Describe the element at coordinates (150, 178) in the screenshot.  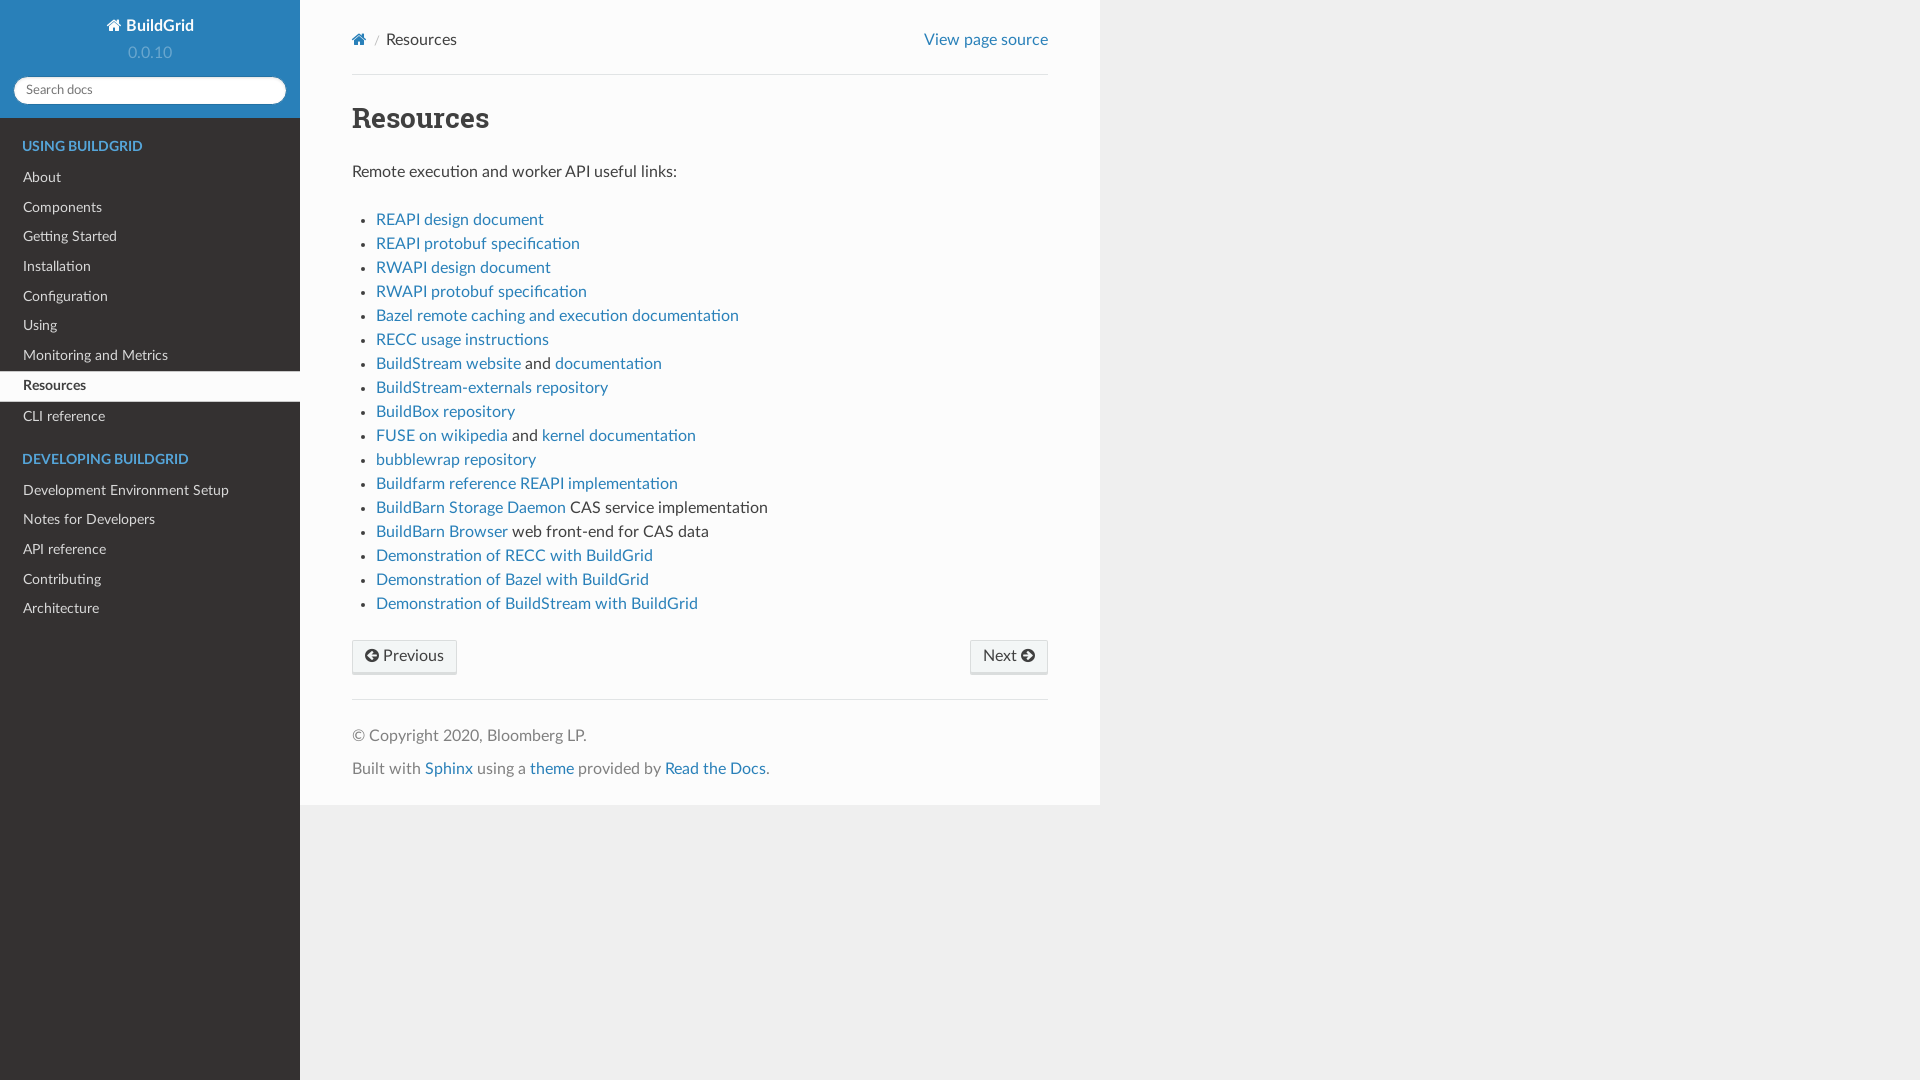
I see `About` at that location.